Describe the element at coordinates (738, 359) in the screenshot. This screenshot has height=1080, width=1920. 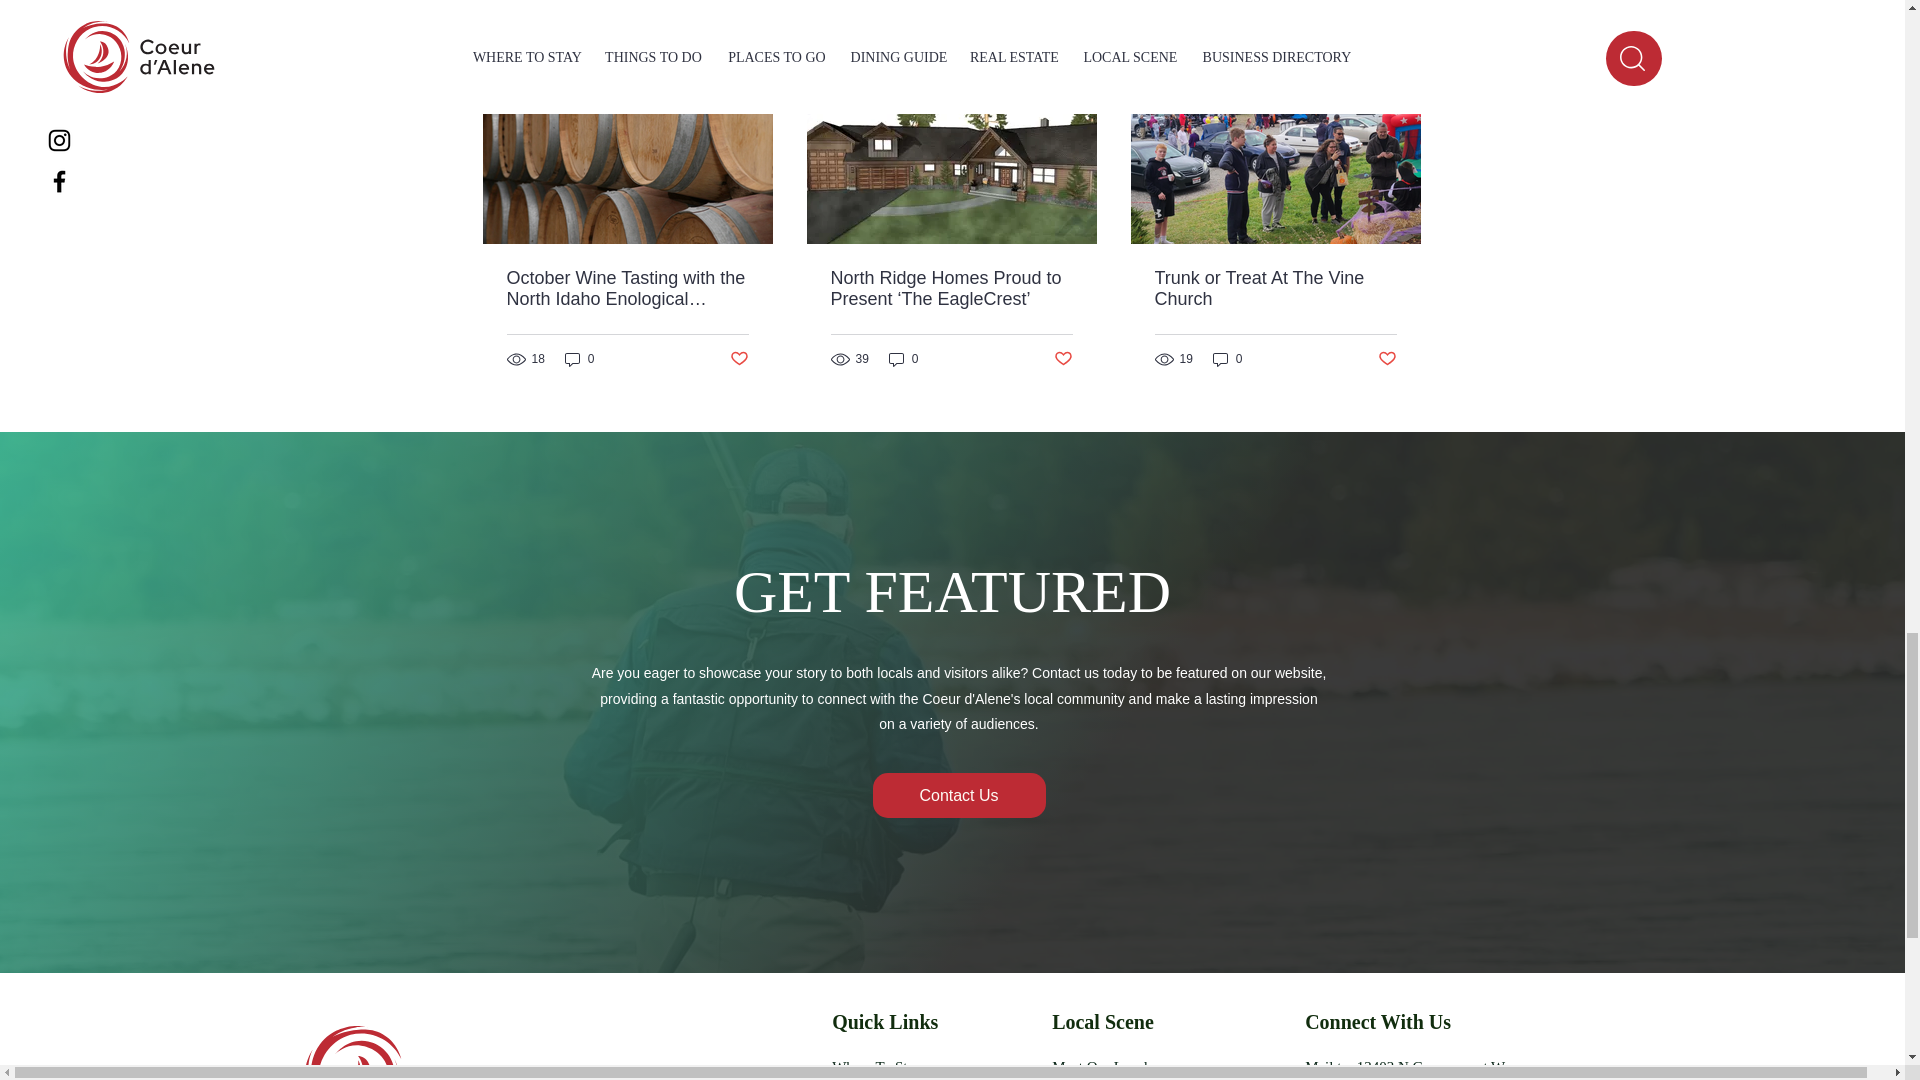
I see `Post not marked as liked` at that location.